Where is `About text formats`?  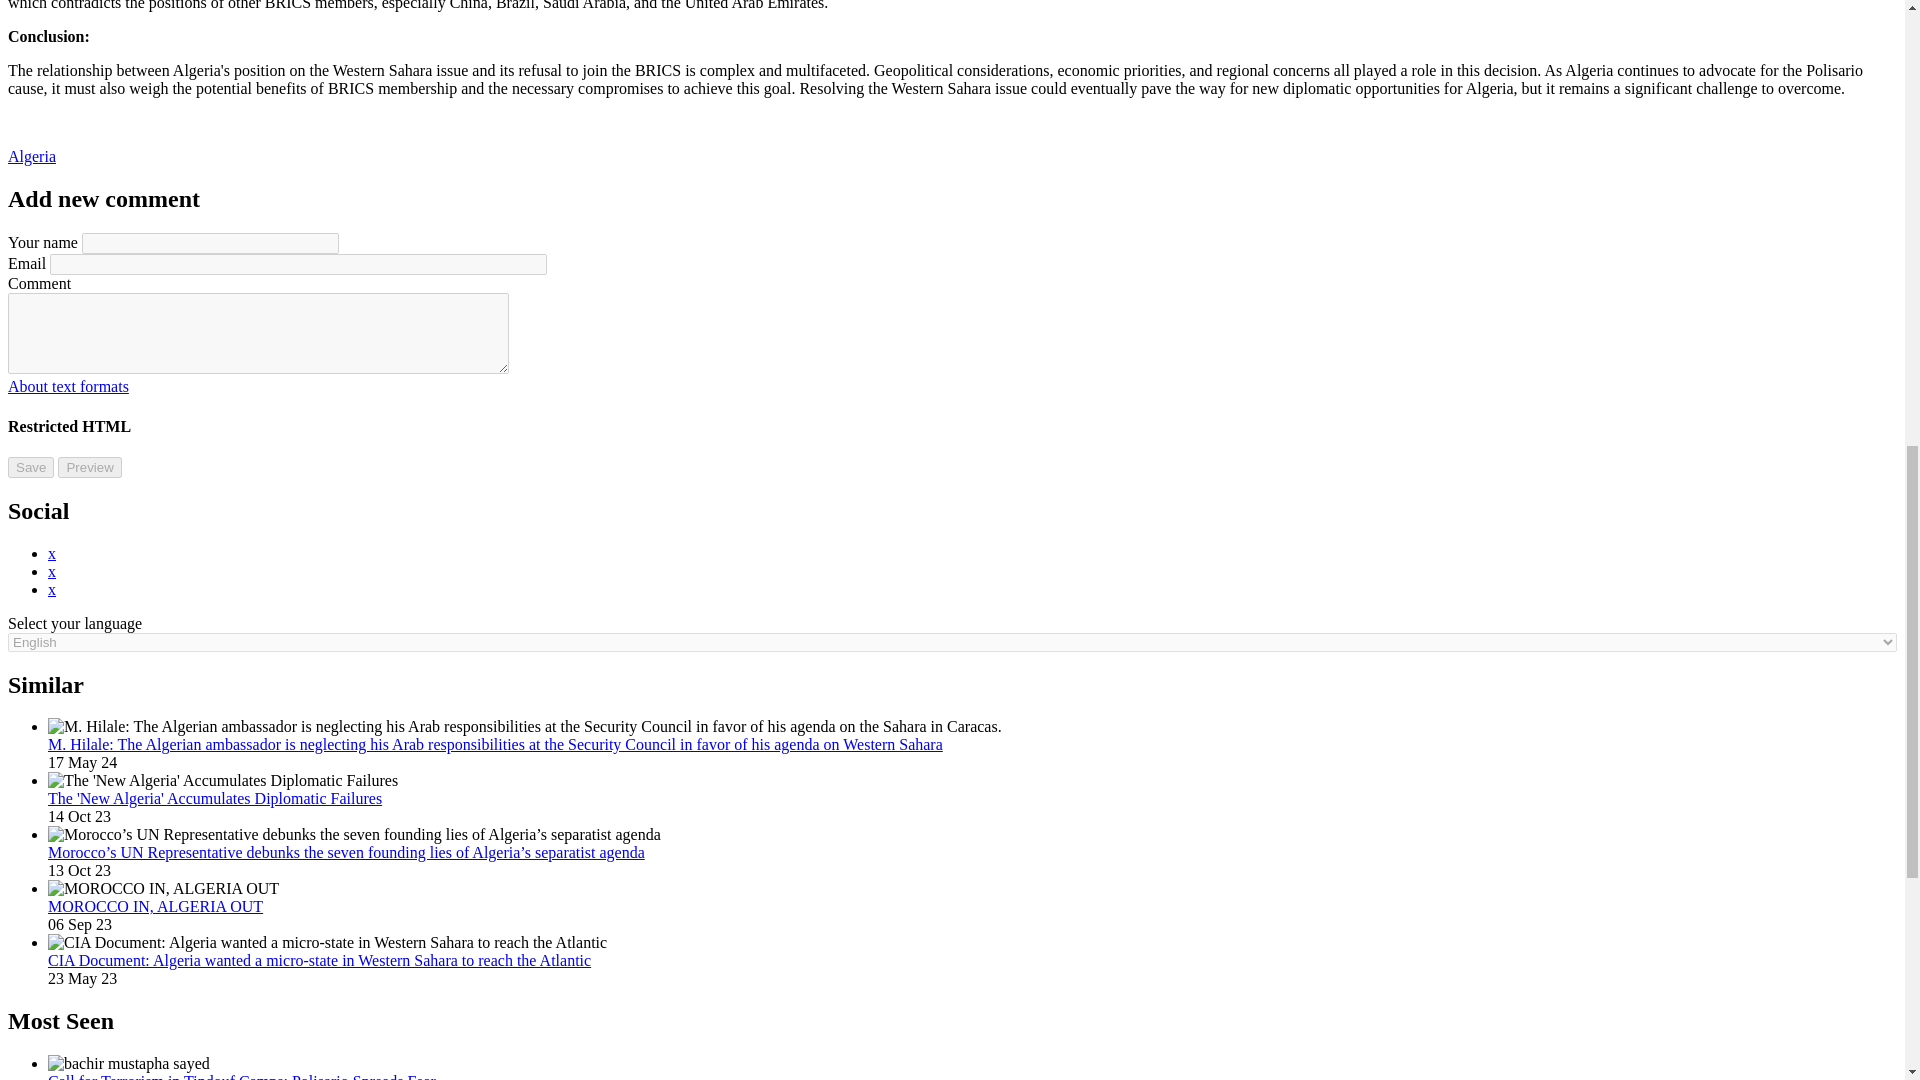
About text formats is located at coordinates (68, 386).